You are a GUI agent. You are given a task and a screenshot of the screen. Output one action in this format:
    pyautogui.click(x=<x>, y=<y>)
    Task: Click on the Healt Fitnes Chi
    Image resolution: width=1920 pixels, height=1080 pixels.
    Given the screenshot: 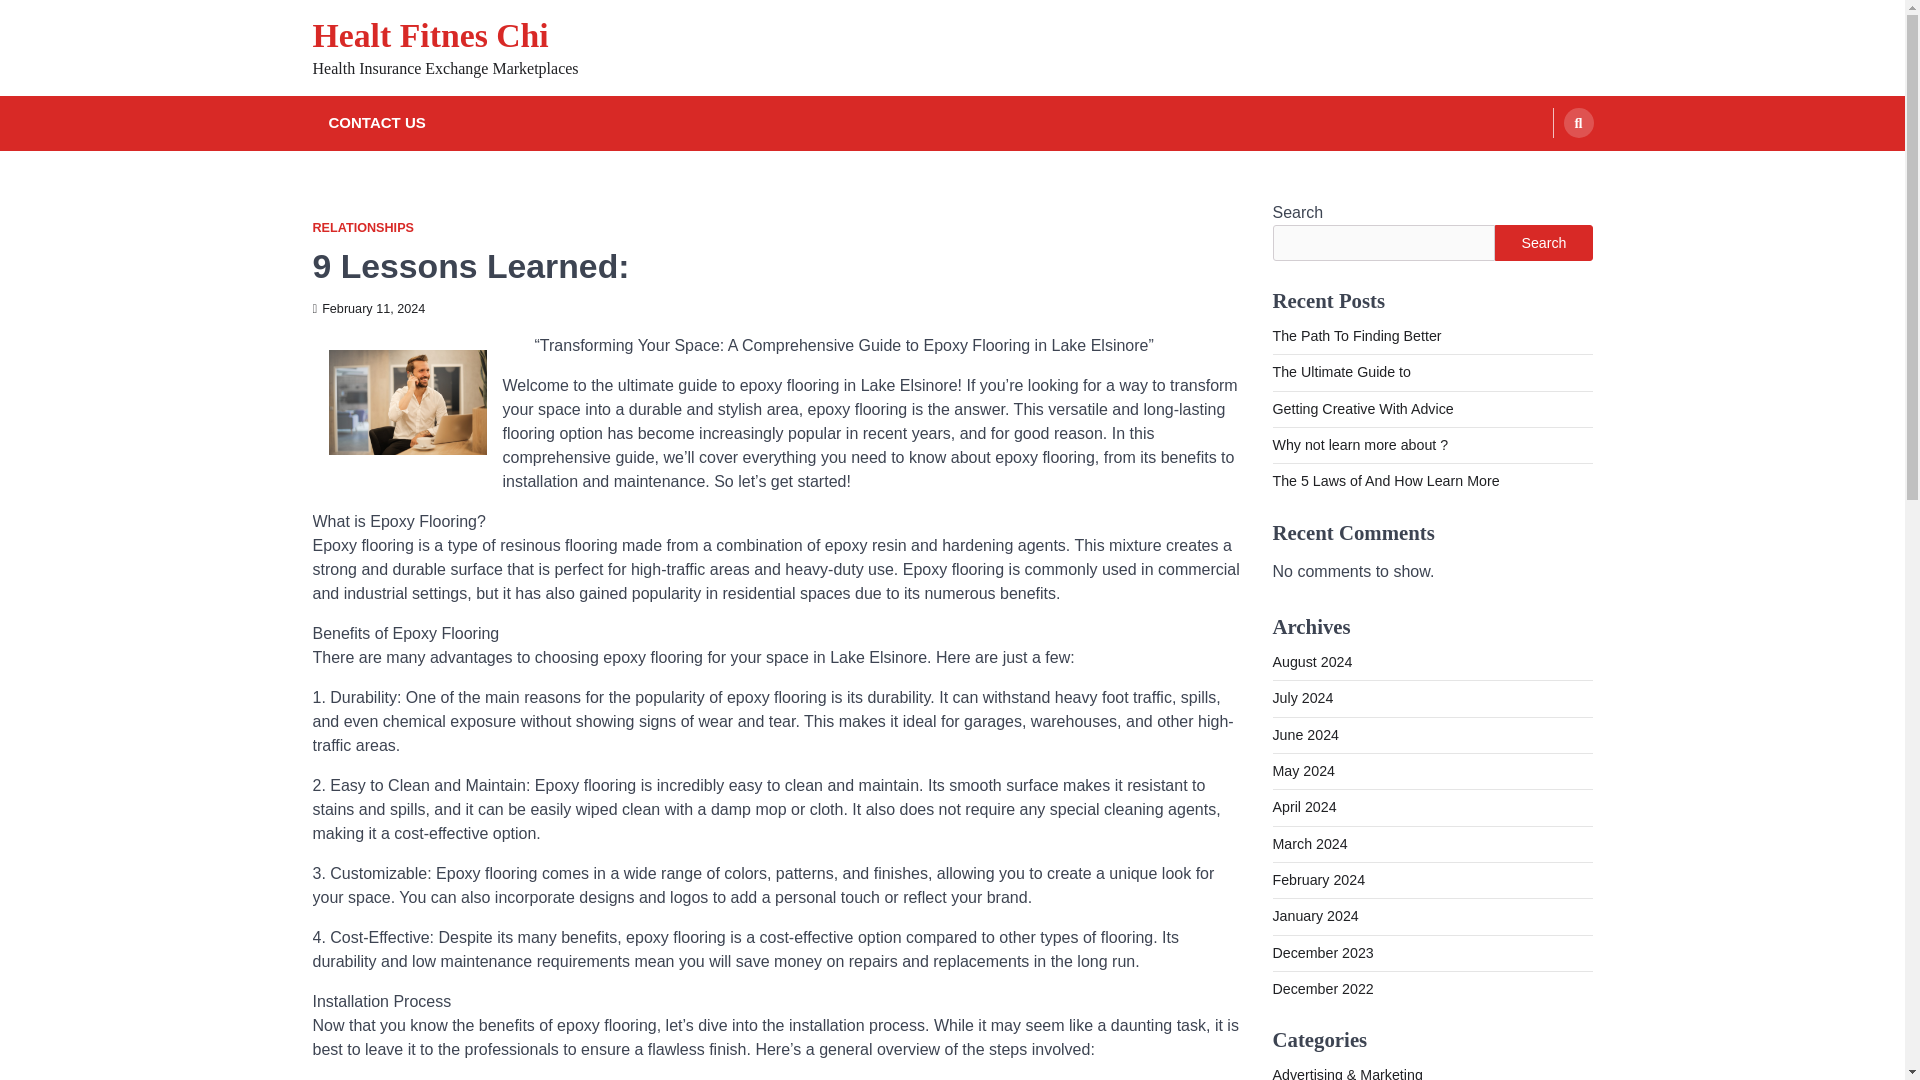 What is the action you would take?
    pyautogui.click(x=429, y=36)
    